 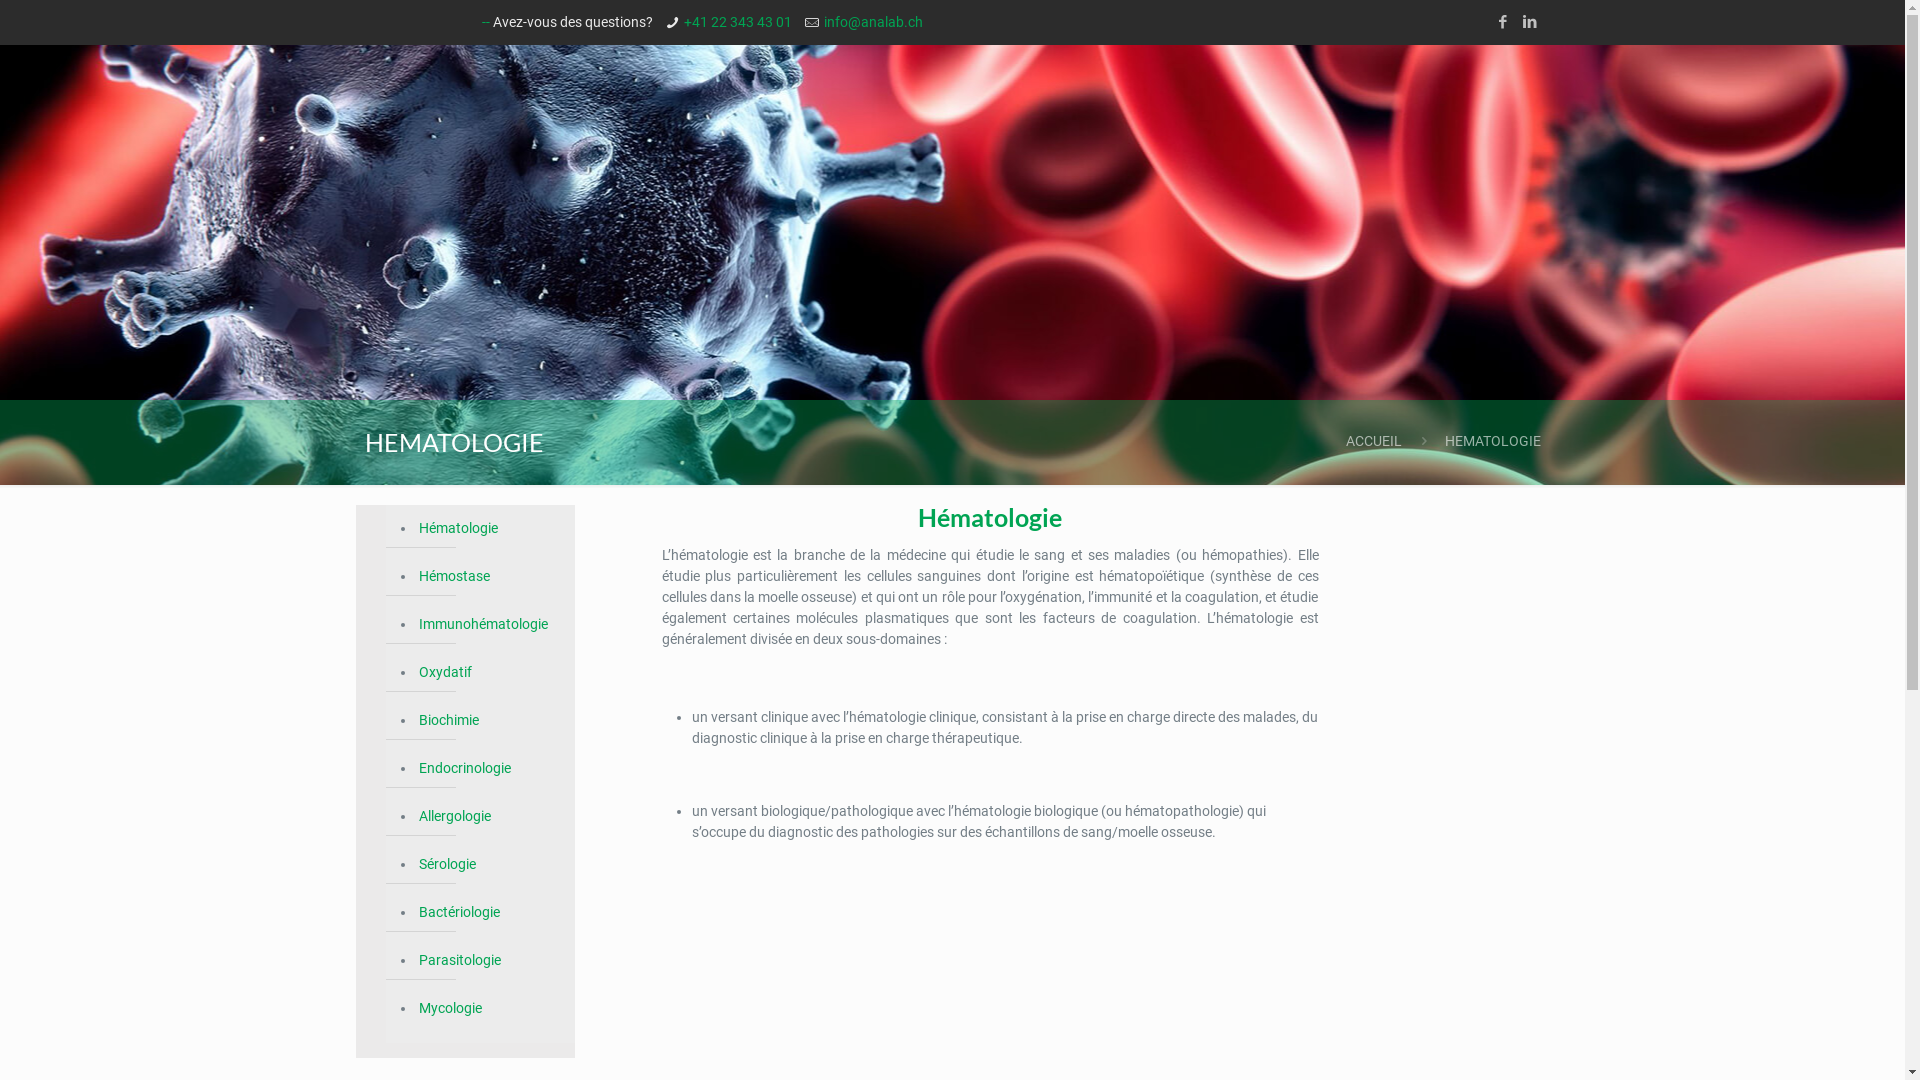 I want to click on +41 22 343 43 01, so click(x=738, y=22).